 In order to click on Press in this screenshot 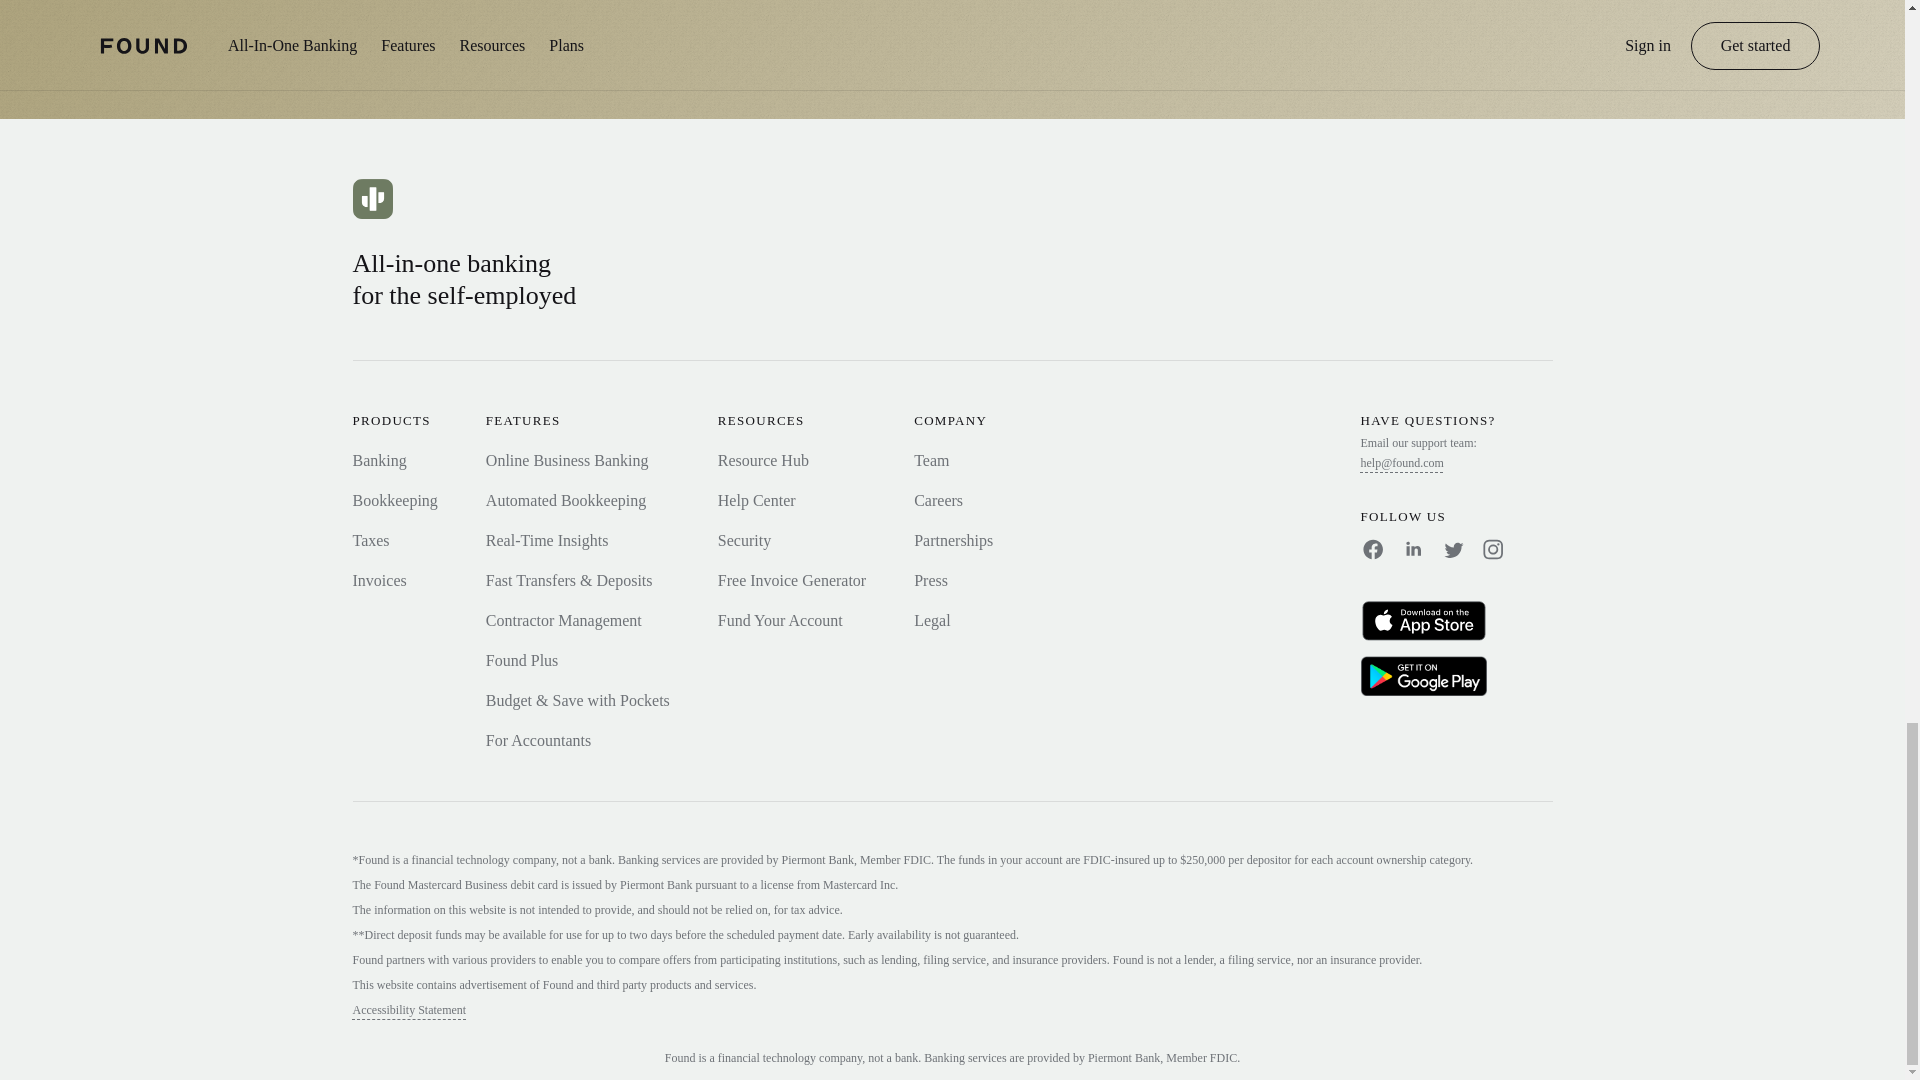, I will do `click(930, 580)`.